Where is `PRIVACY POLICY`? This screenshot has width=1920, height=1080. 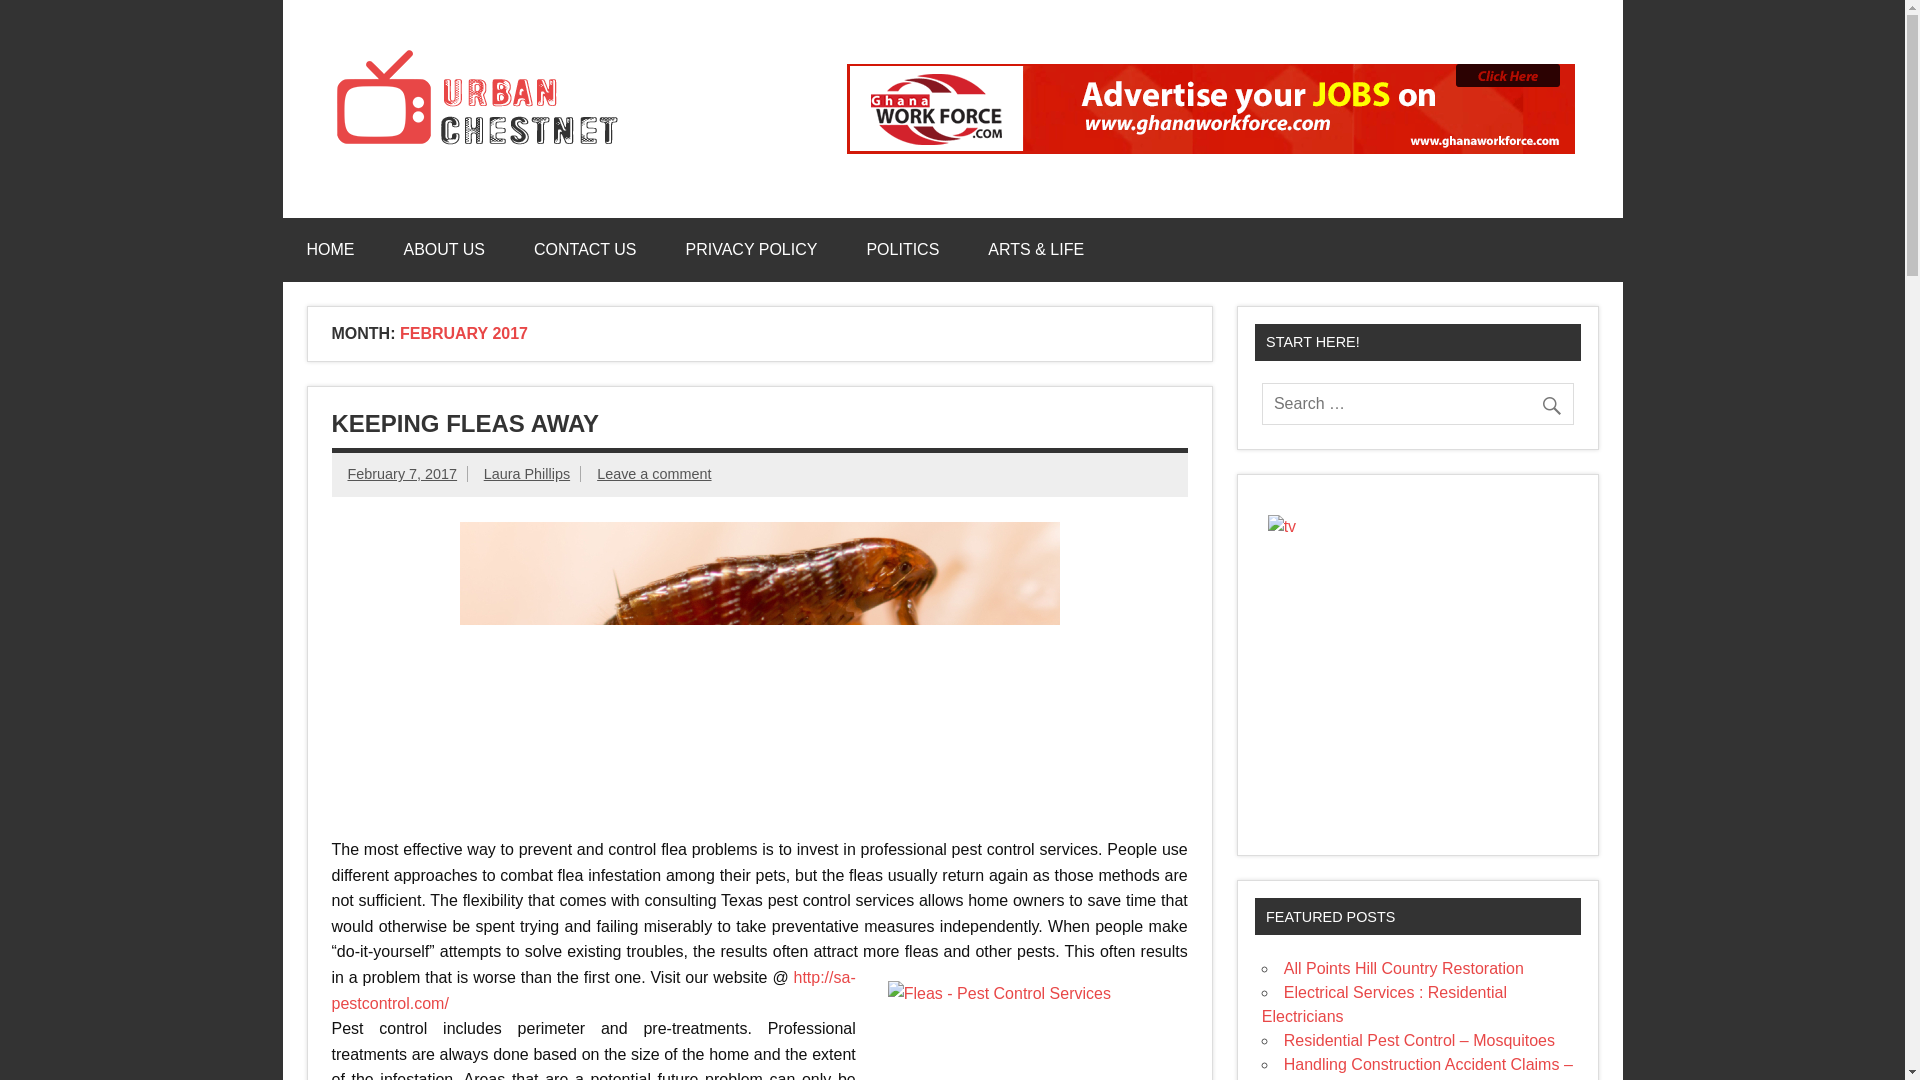 PRIVACY POLICY is located at coordinates (752, 250).